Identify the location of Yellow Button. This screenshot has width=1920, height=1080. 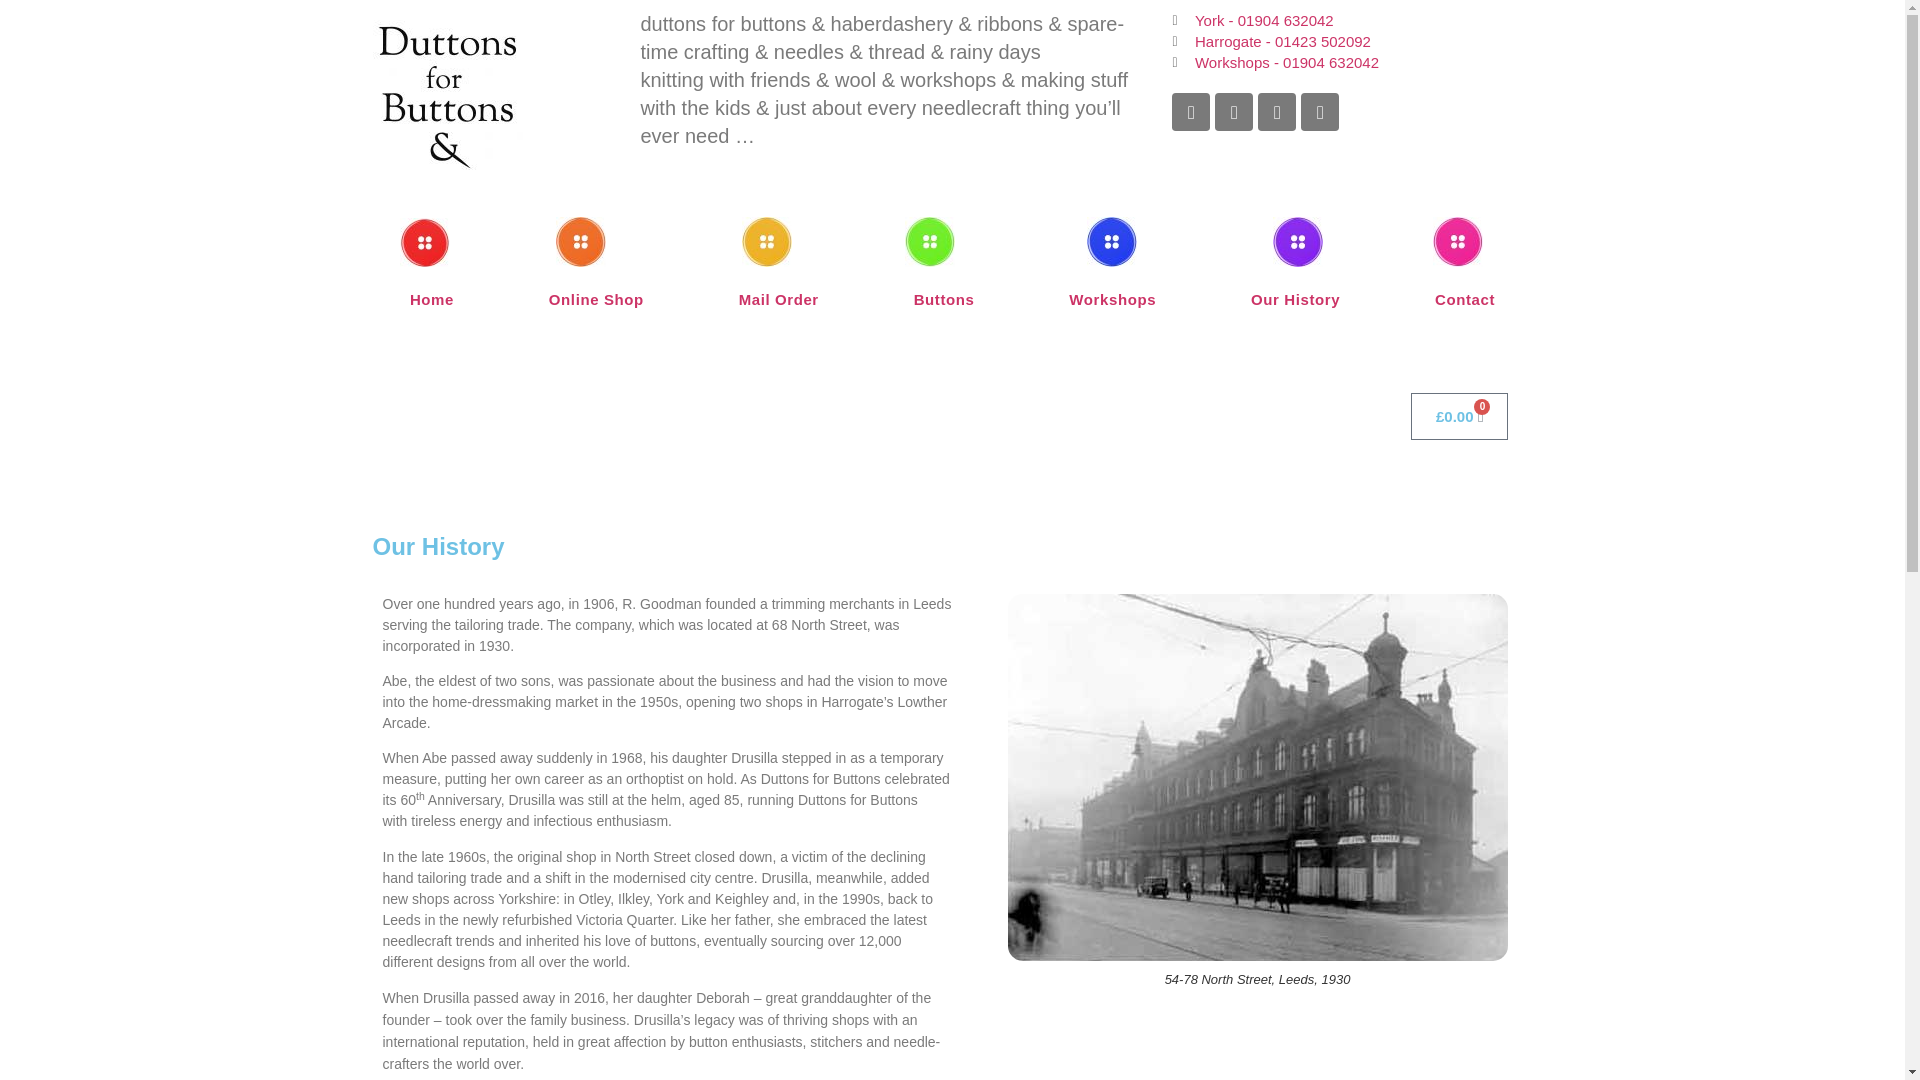
(766, 242).